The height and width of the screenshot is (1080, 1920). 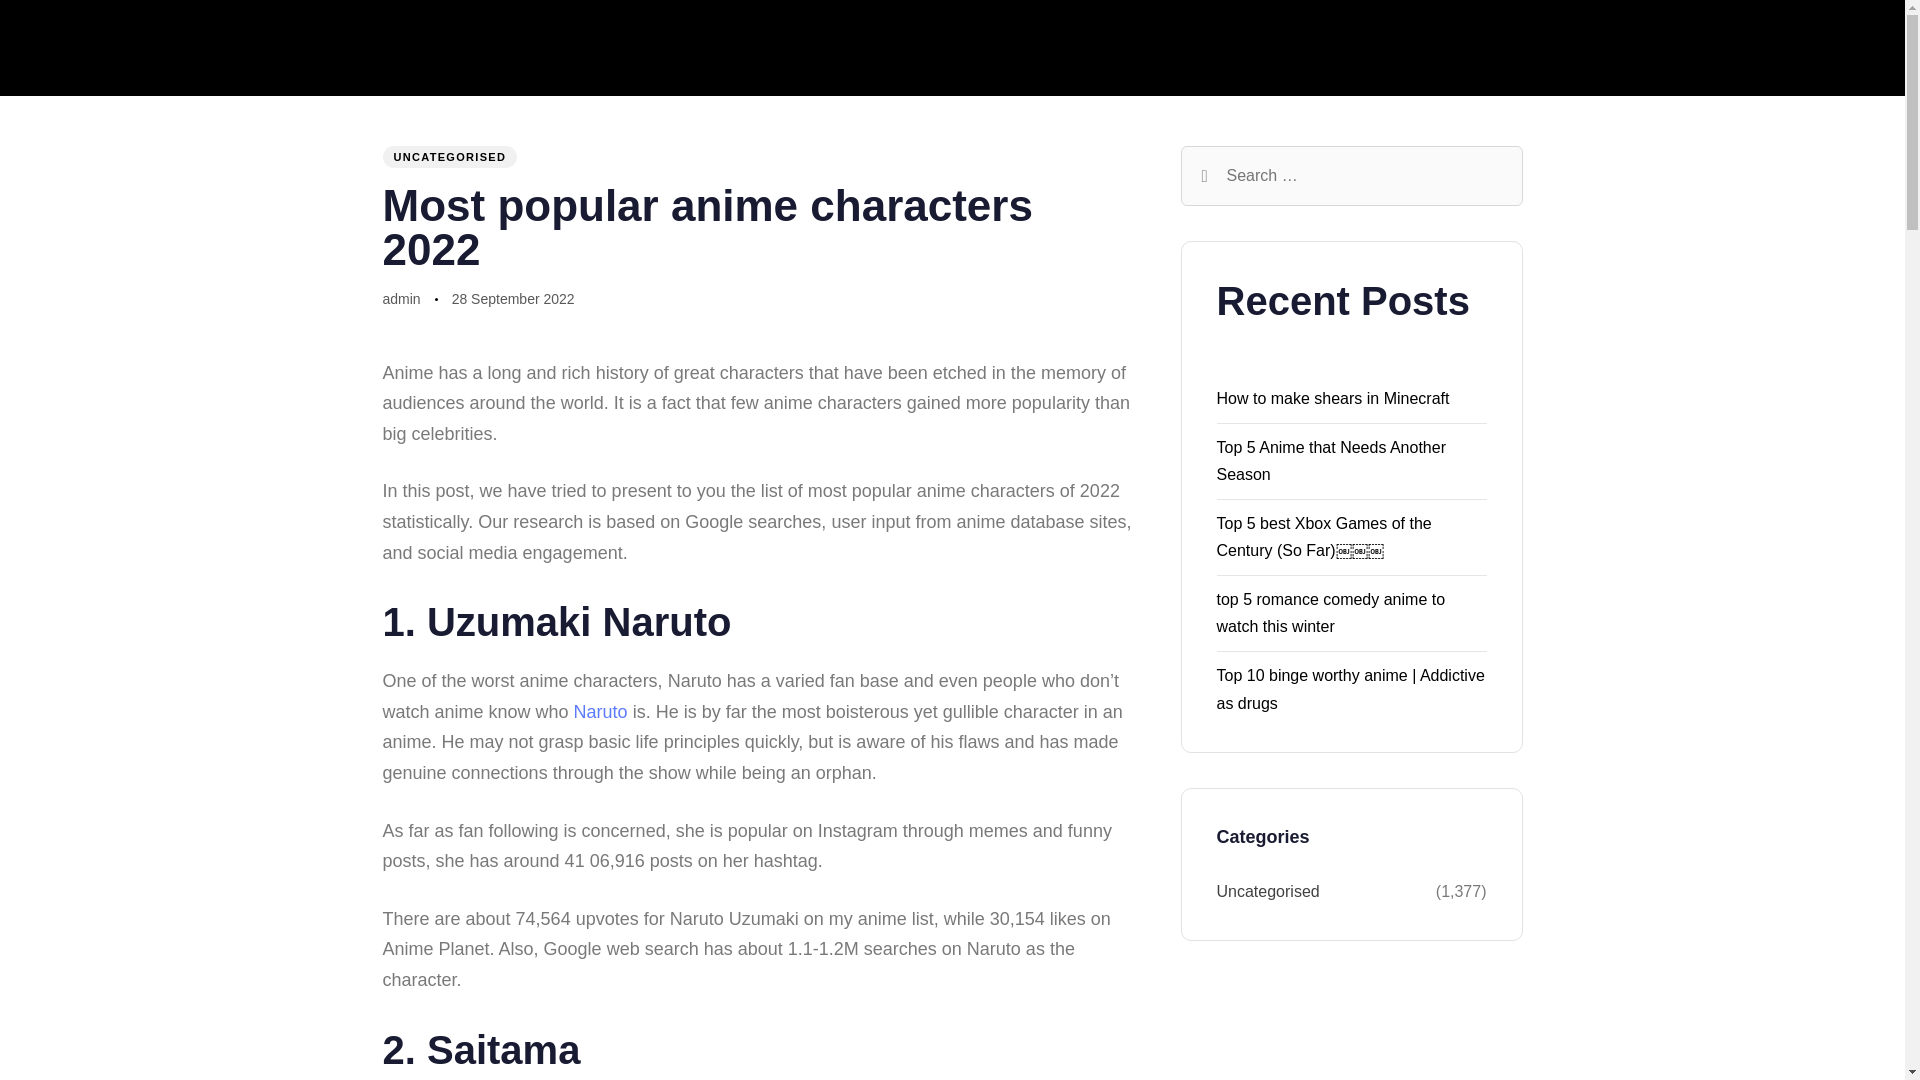 I want to click on Posts by admin, so click(x=401, y=298).